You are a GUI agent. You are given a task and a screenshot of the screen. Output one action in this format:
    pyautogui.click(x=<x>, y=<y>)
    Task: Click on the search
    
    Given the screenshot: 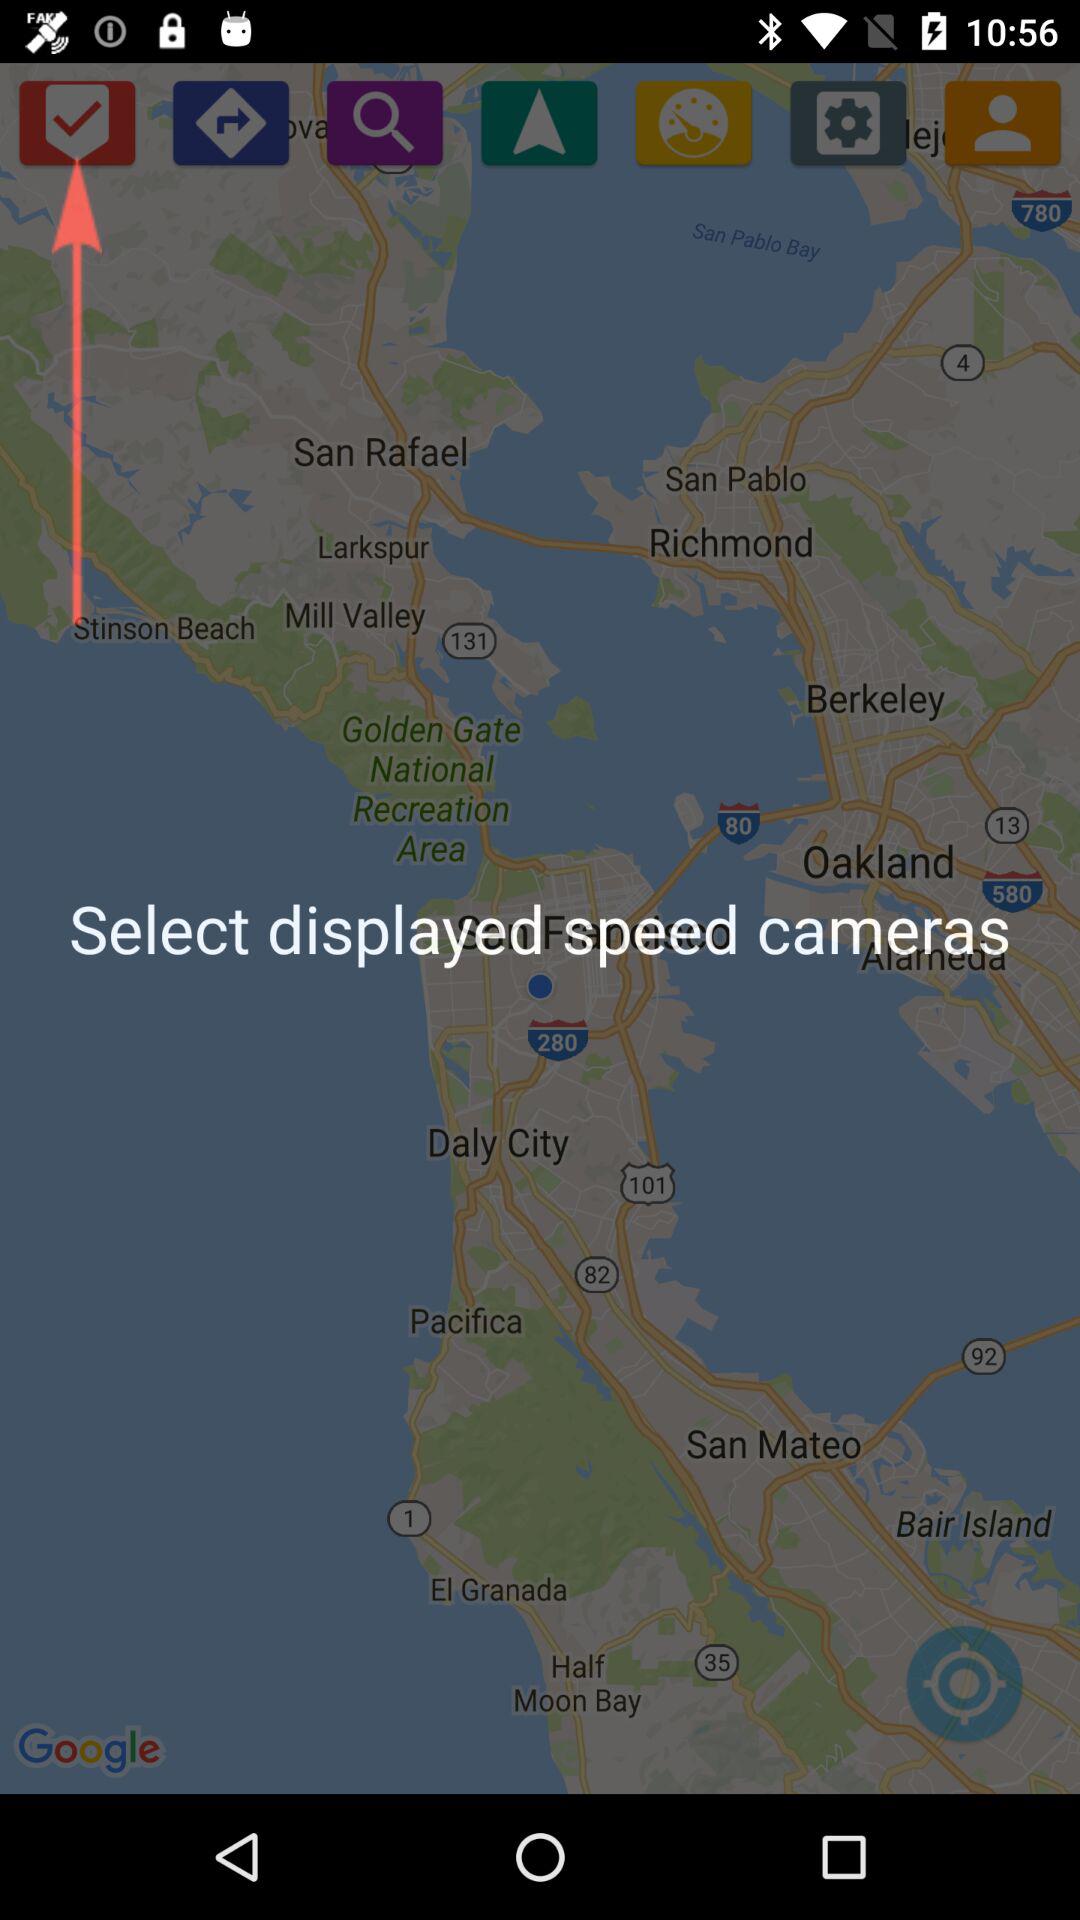 What is the action you would take?
    pyautogui.click(x=384, y=122)
    